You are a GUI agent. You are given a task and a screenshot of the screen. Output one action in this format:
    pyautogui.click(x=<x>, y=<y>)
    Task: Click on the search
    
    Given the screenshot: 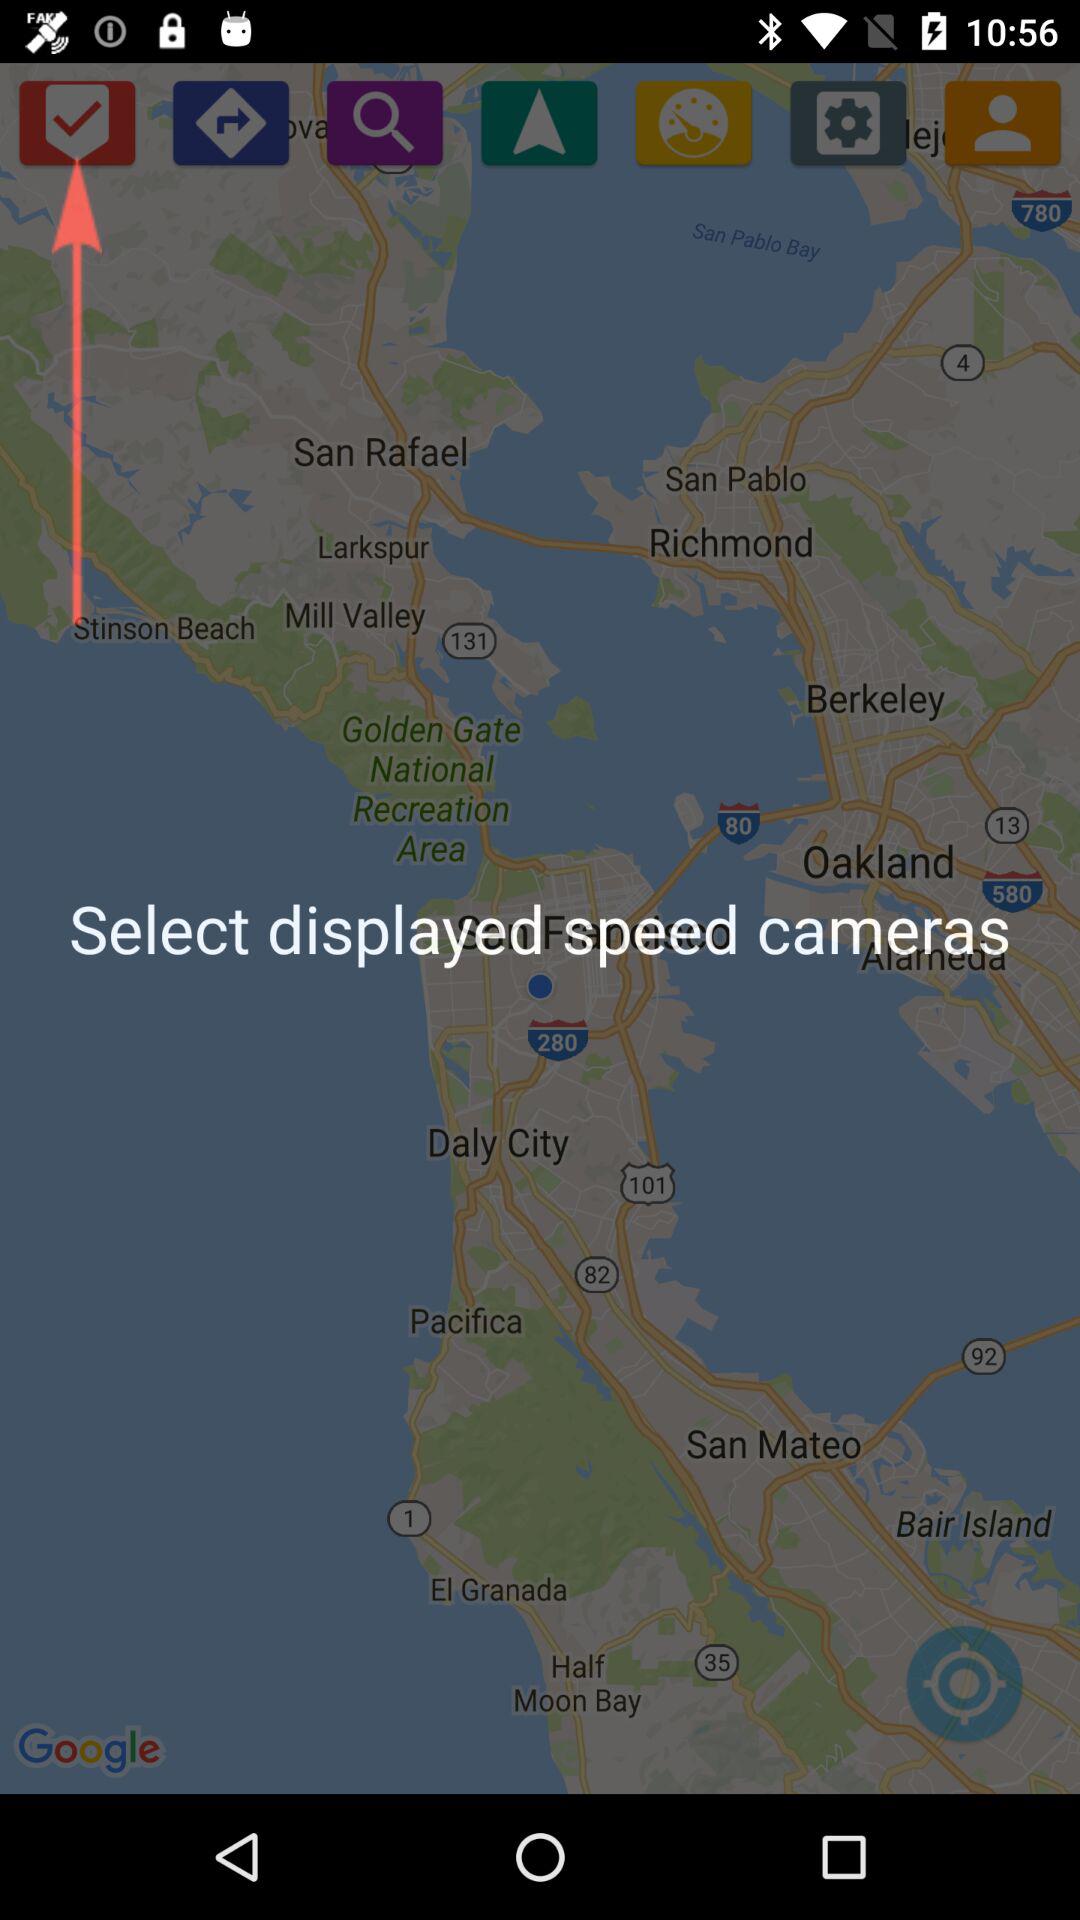 What is the action you would take?
    pyautogui.click(x=384, y=122)
    